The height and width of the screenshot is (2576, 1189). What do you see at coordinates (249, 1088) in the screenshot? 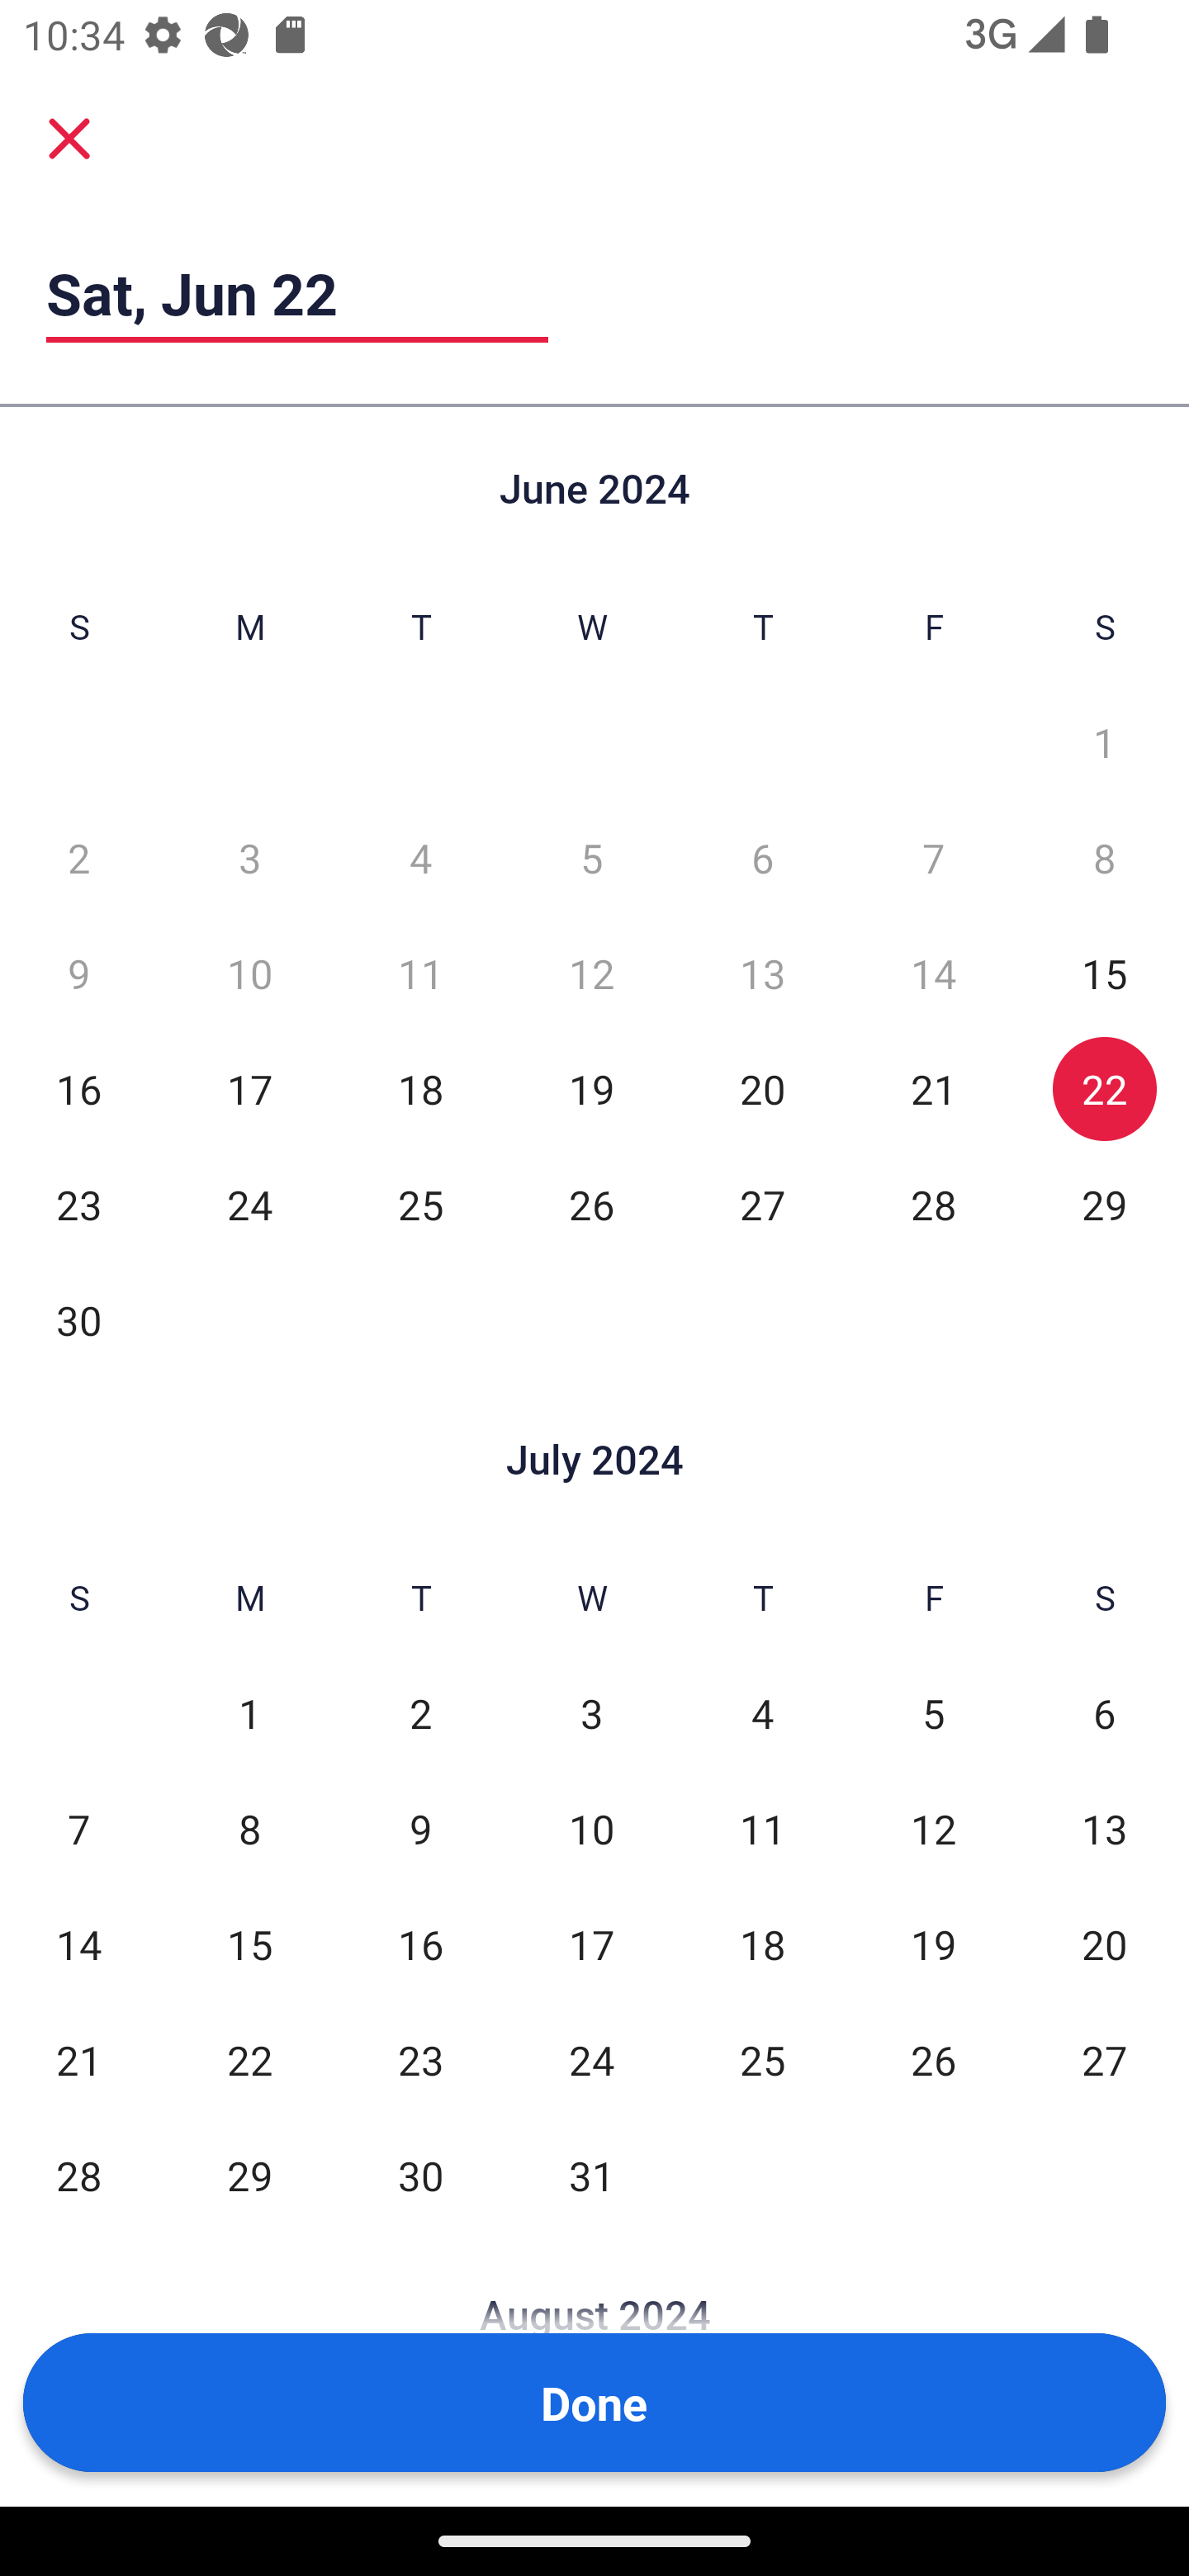
I see `17 Mon, Jun 17, Not Selected` at bounding box center [249, 1088].